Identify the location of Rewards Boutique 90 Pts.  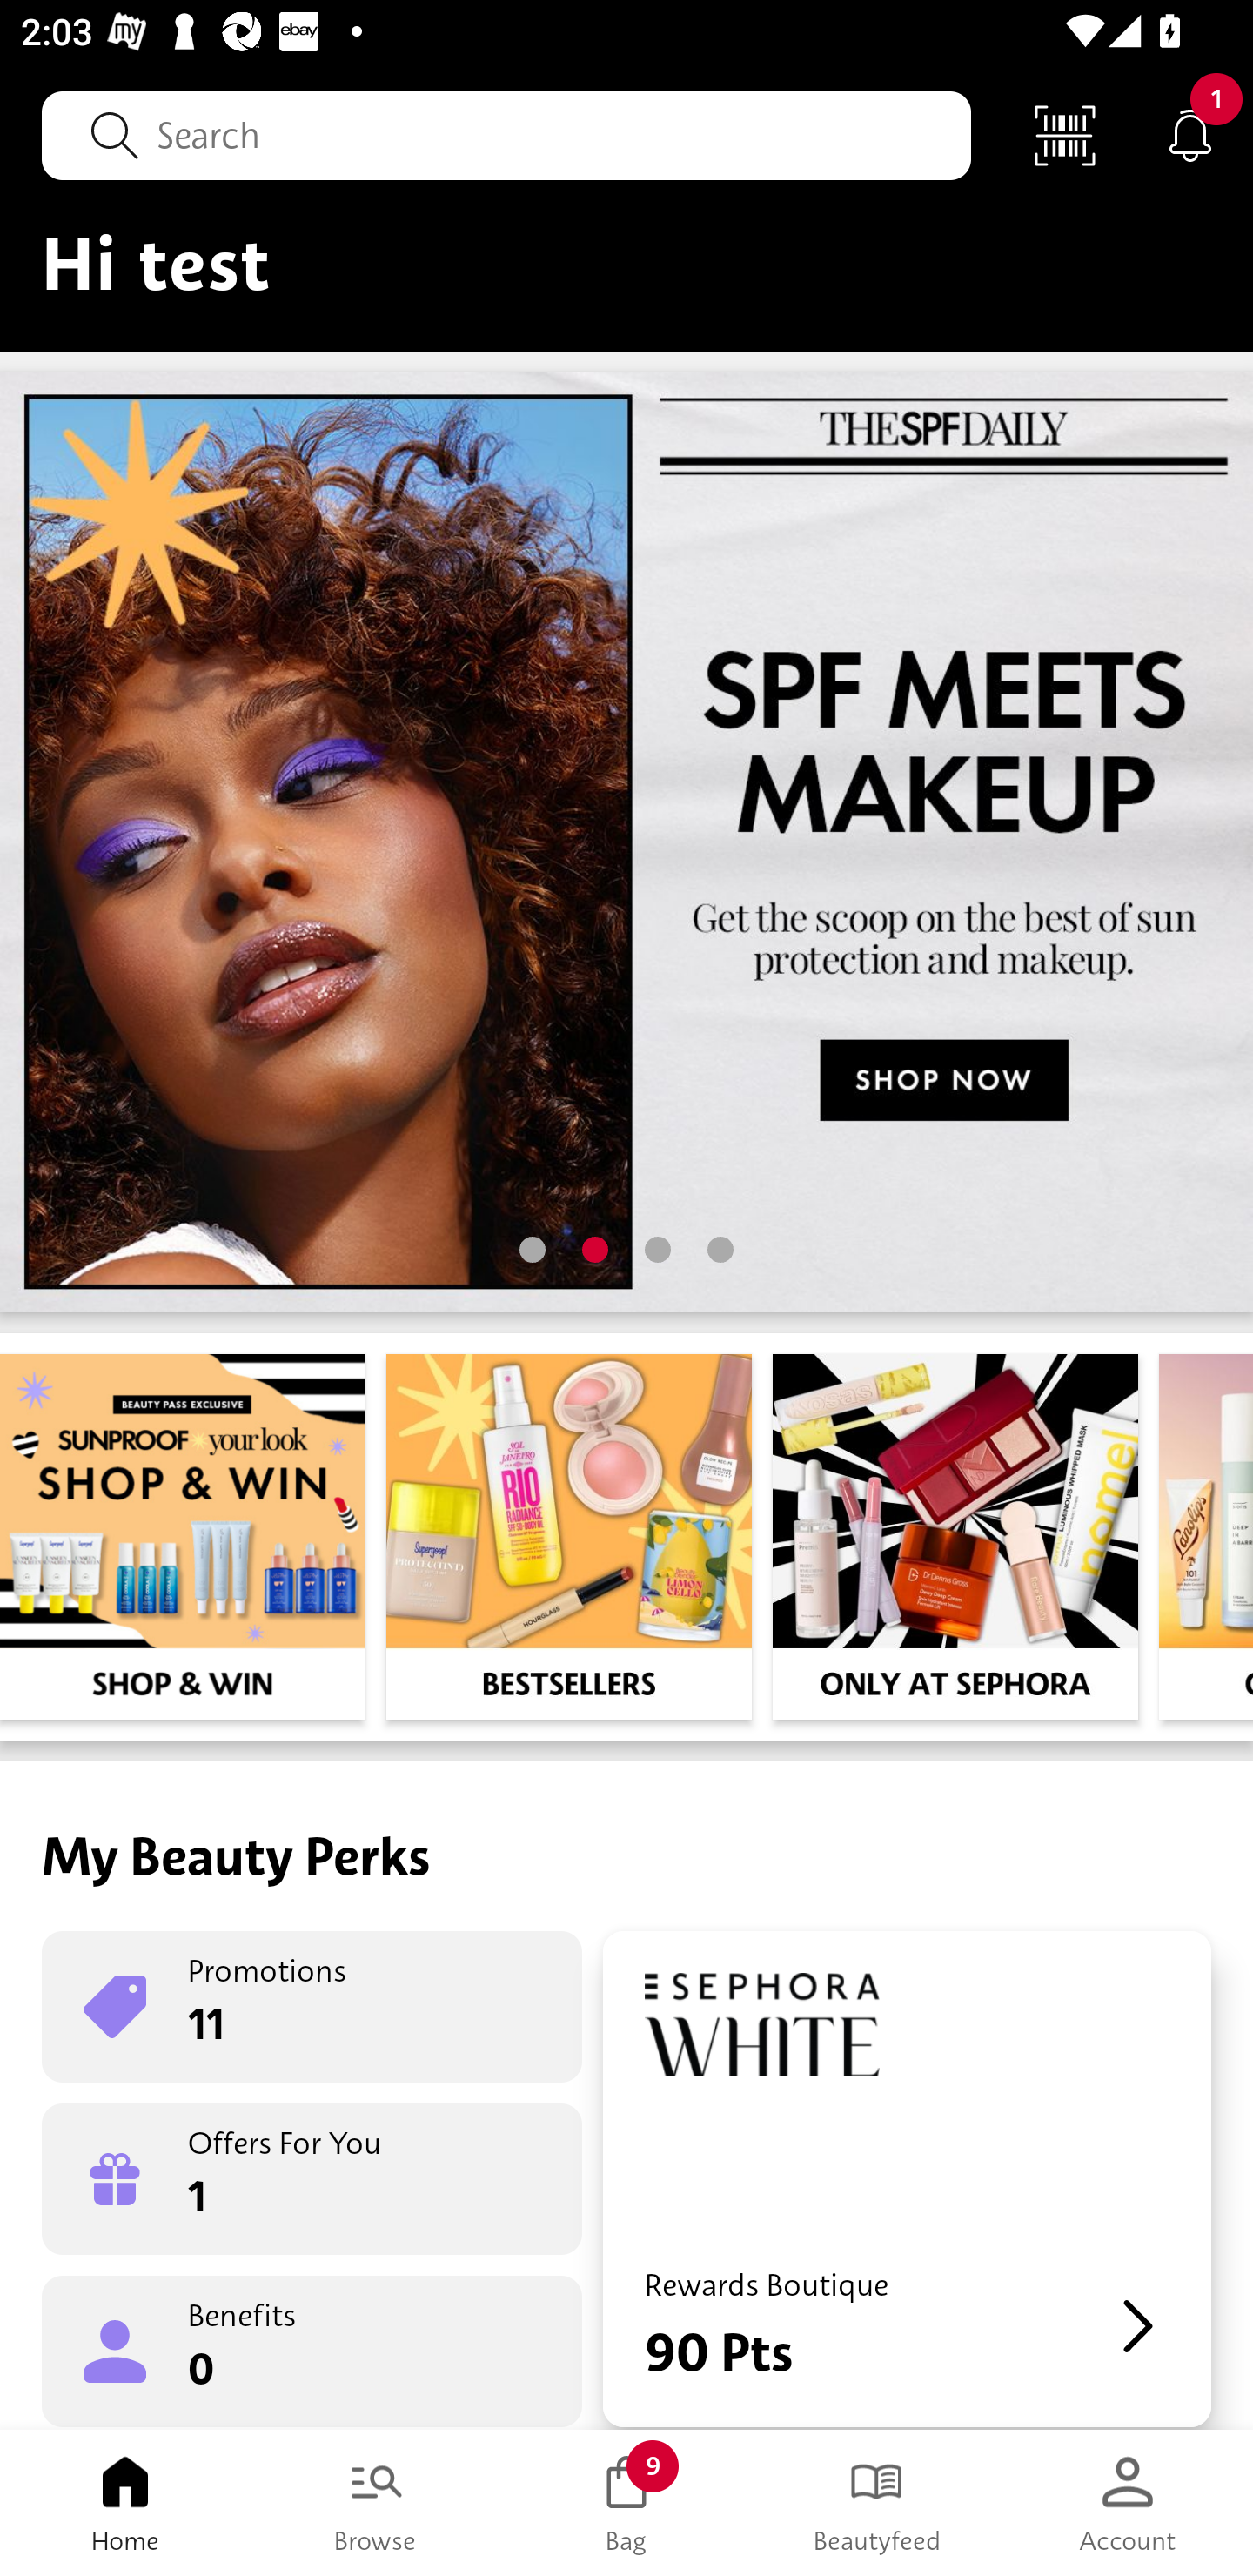
(907, 2179).